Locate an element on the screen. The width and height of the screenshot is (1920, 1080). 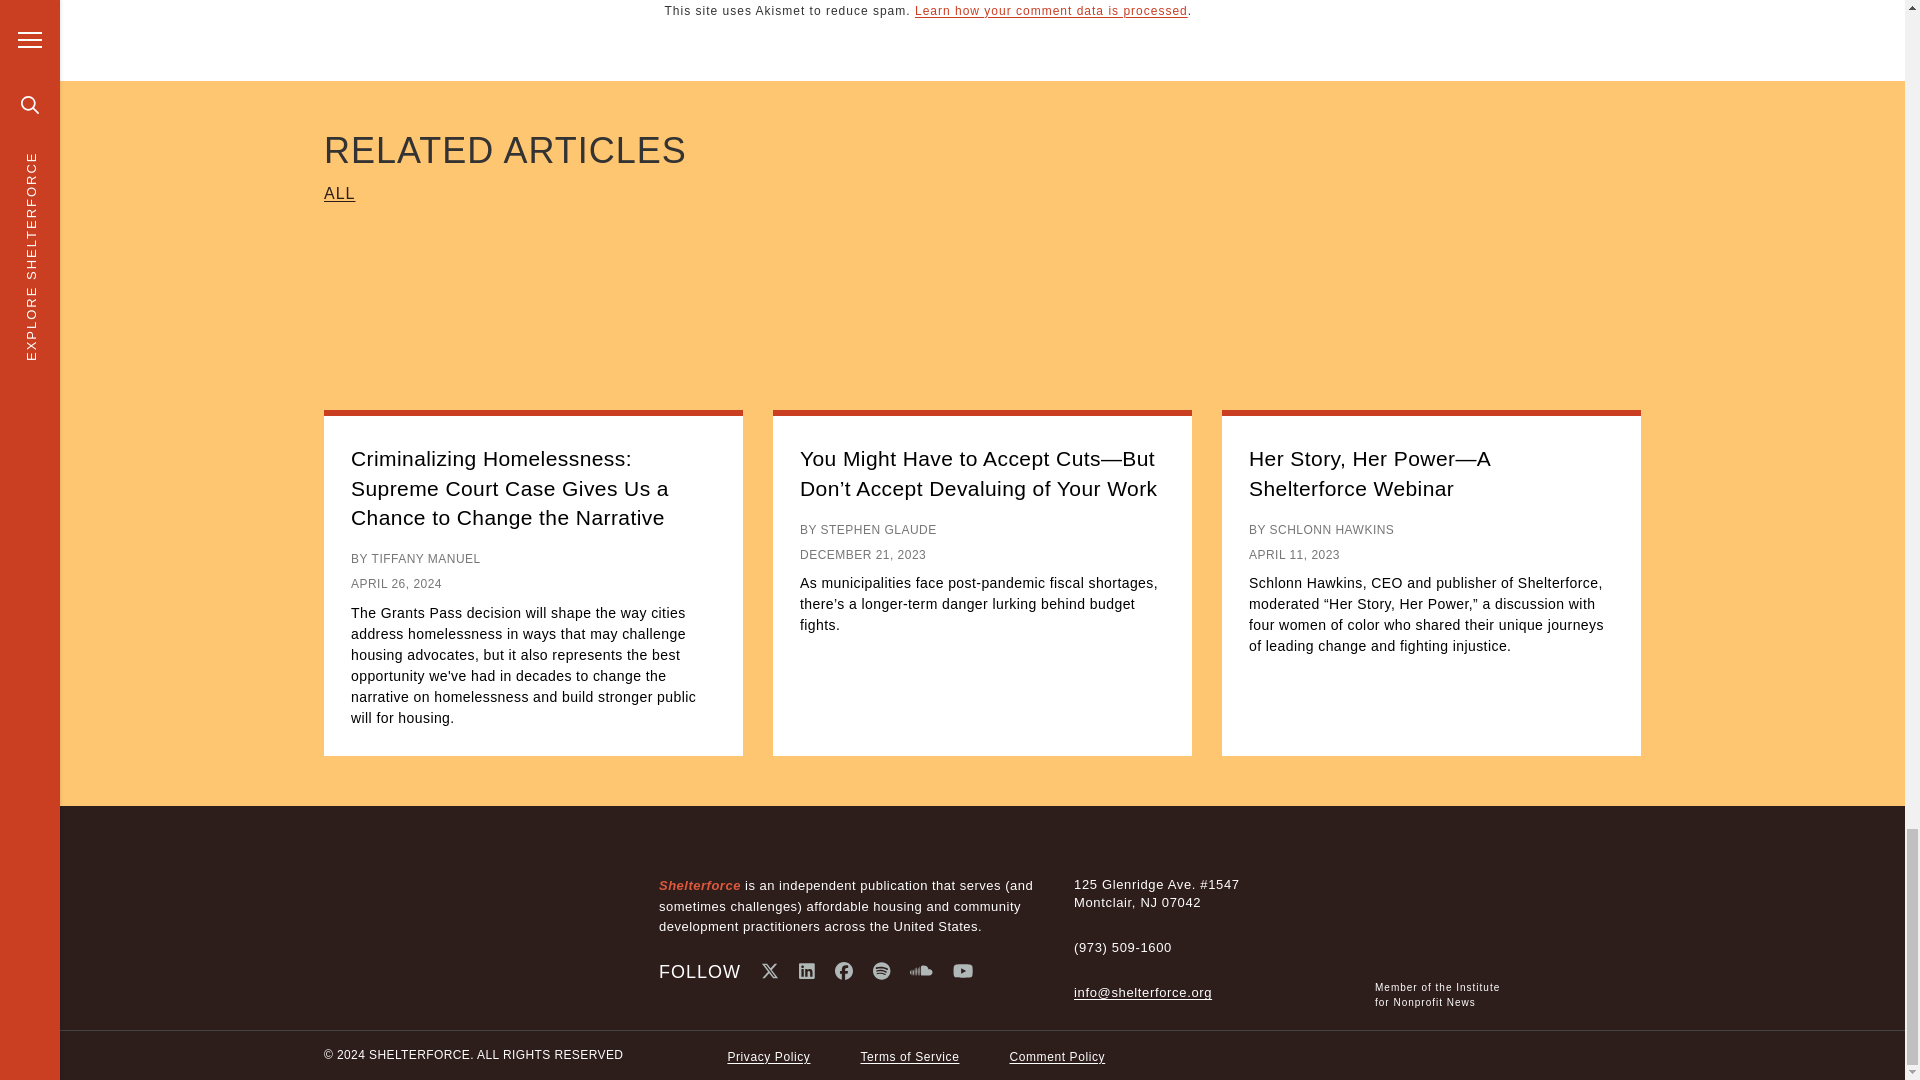
Facebook is located at coordinates (844, 970).